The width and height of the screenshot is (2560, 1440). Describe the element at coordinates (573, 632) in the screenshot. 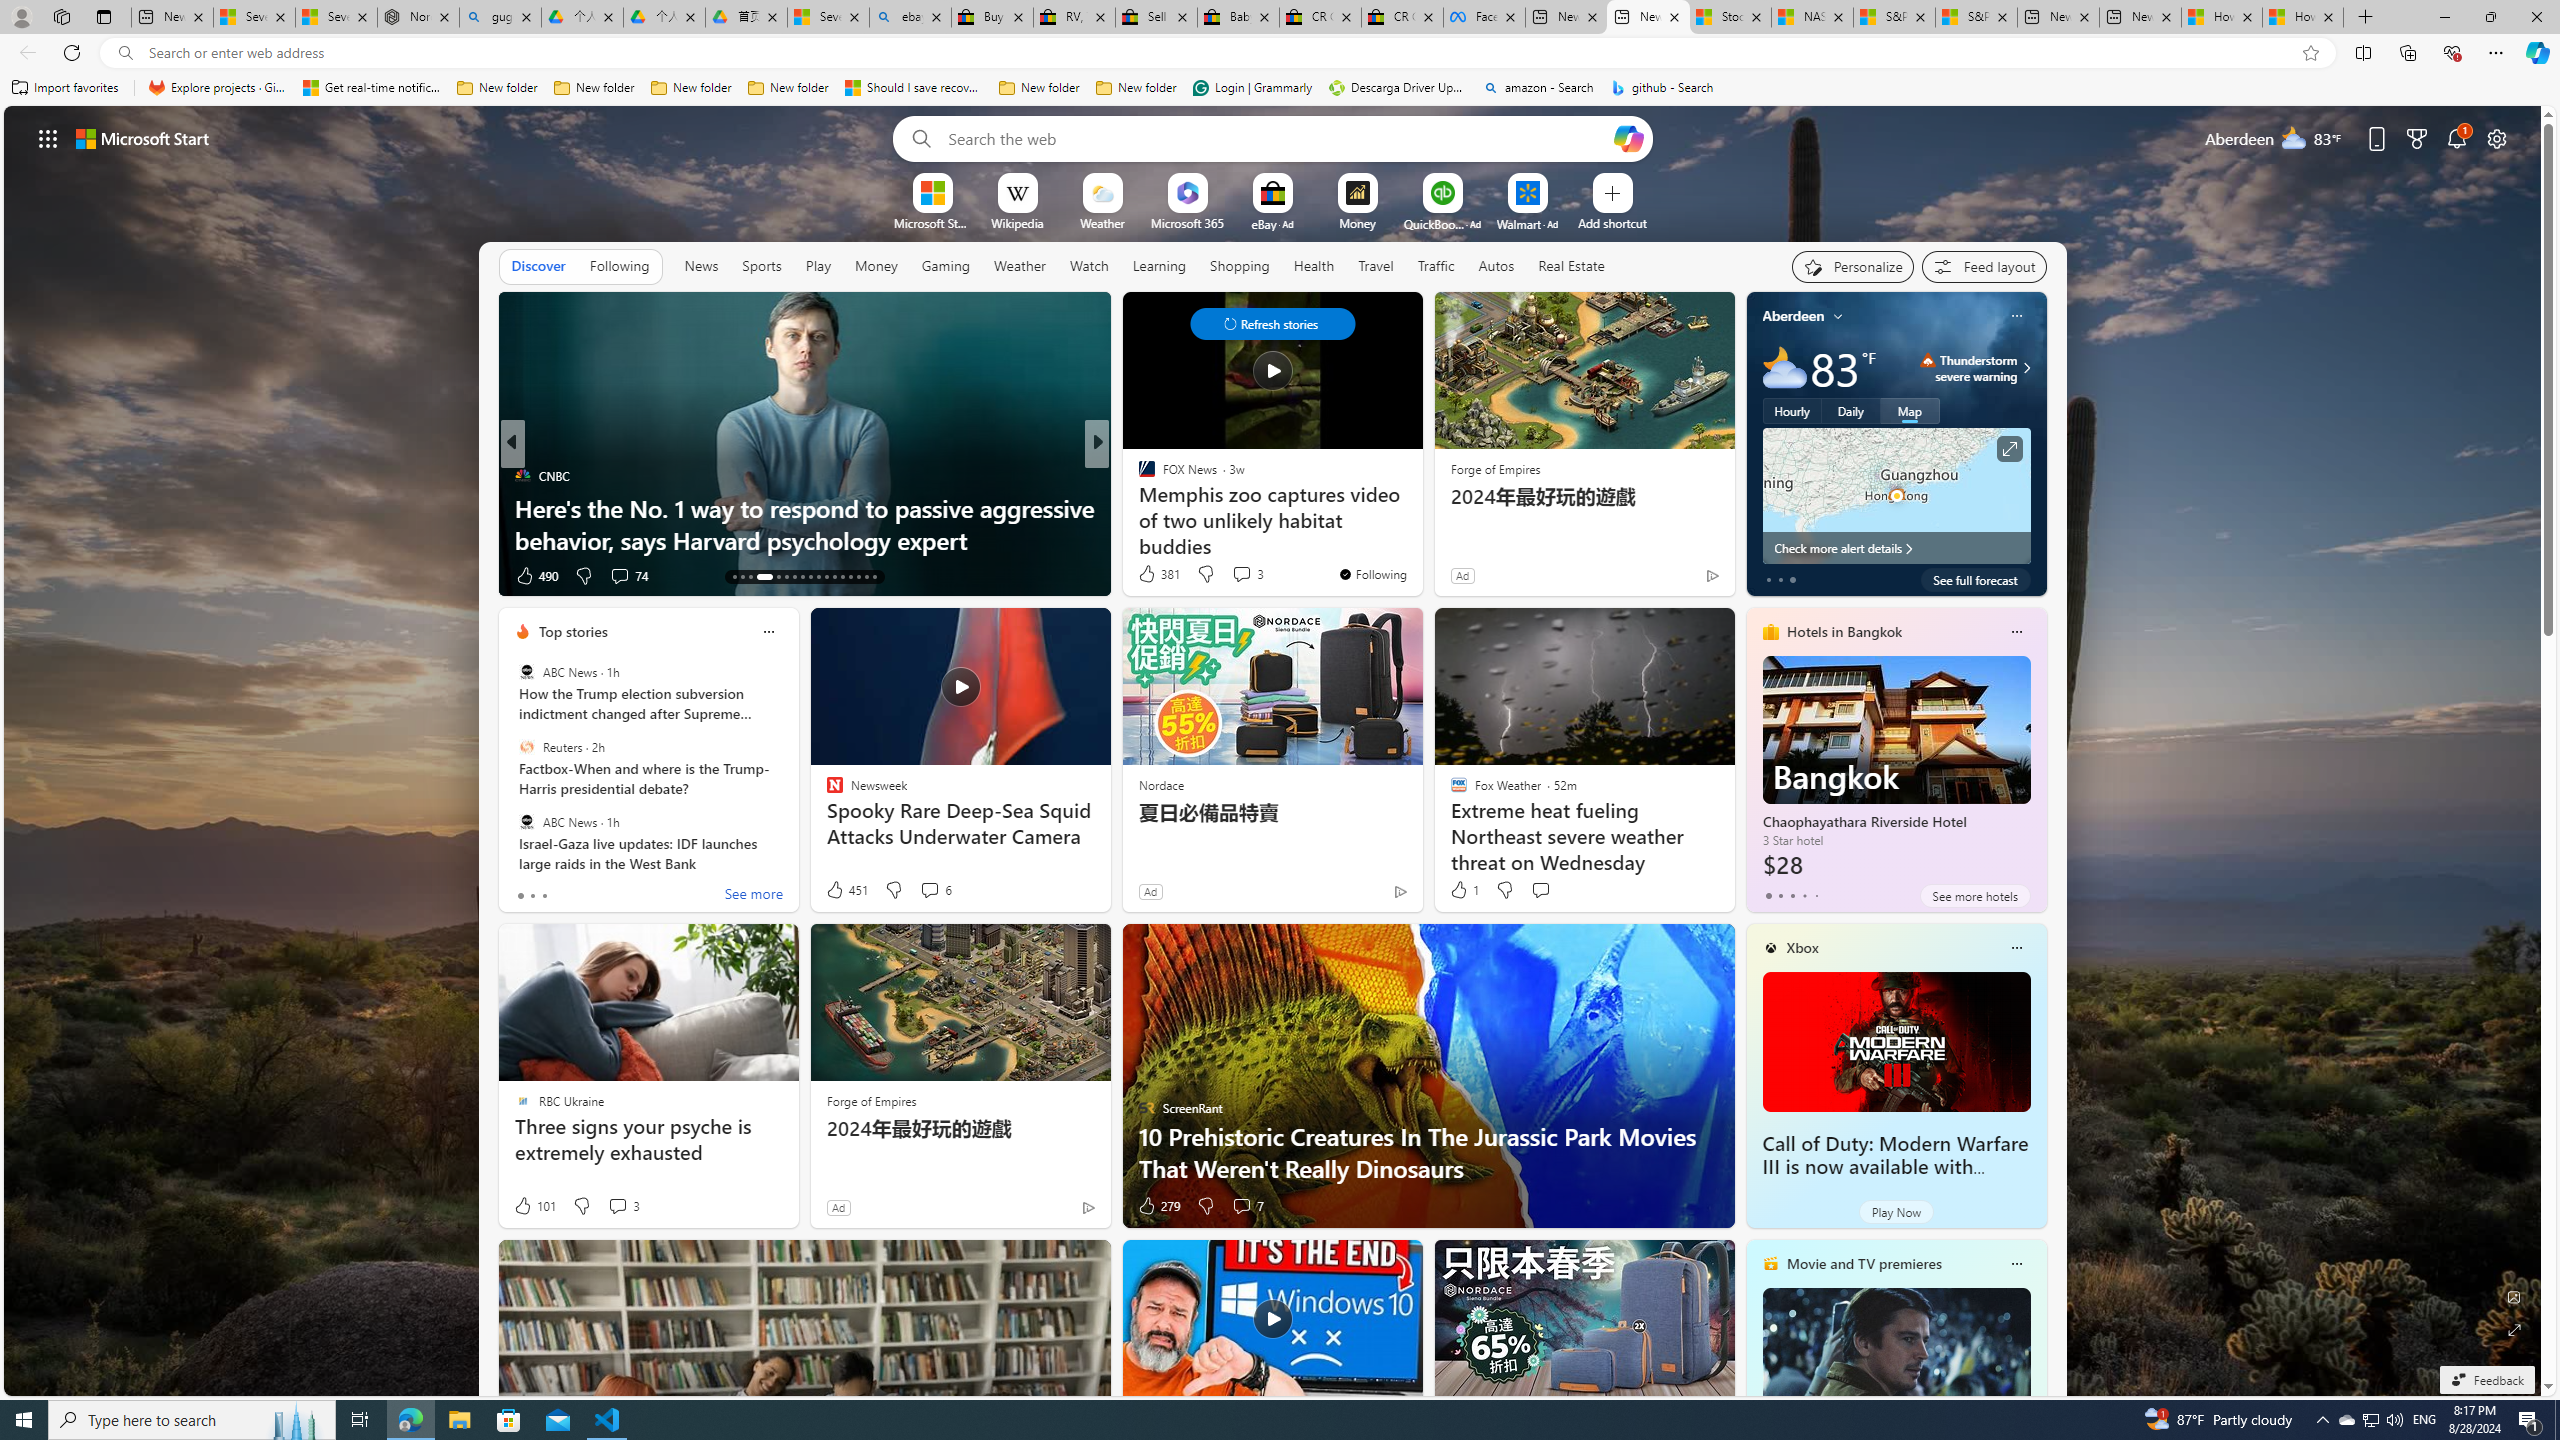

I see `Top stories` at that location.